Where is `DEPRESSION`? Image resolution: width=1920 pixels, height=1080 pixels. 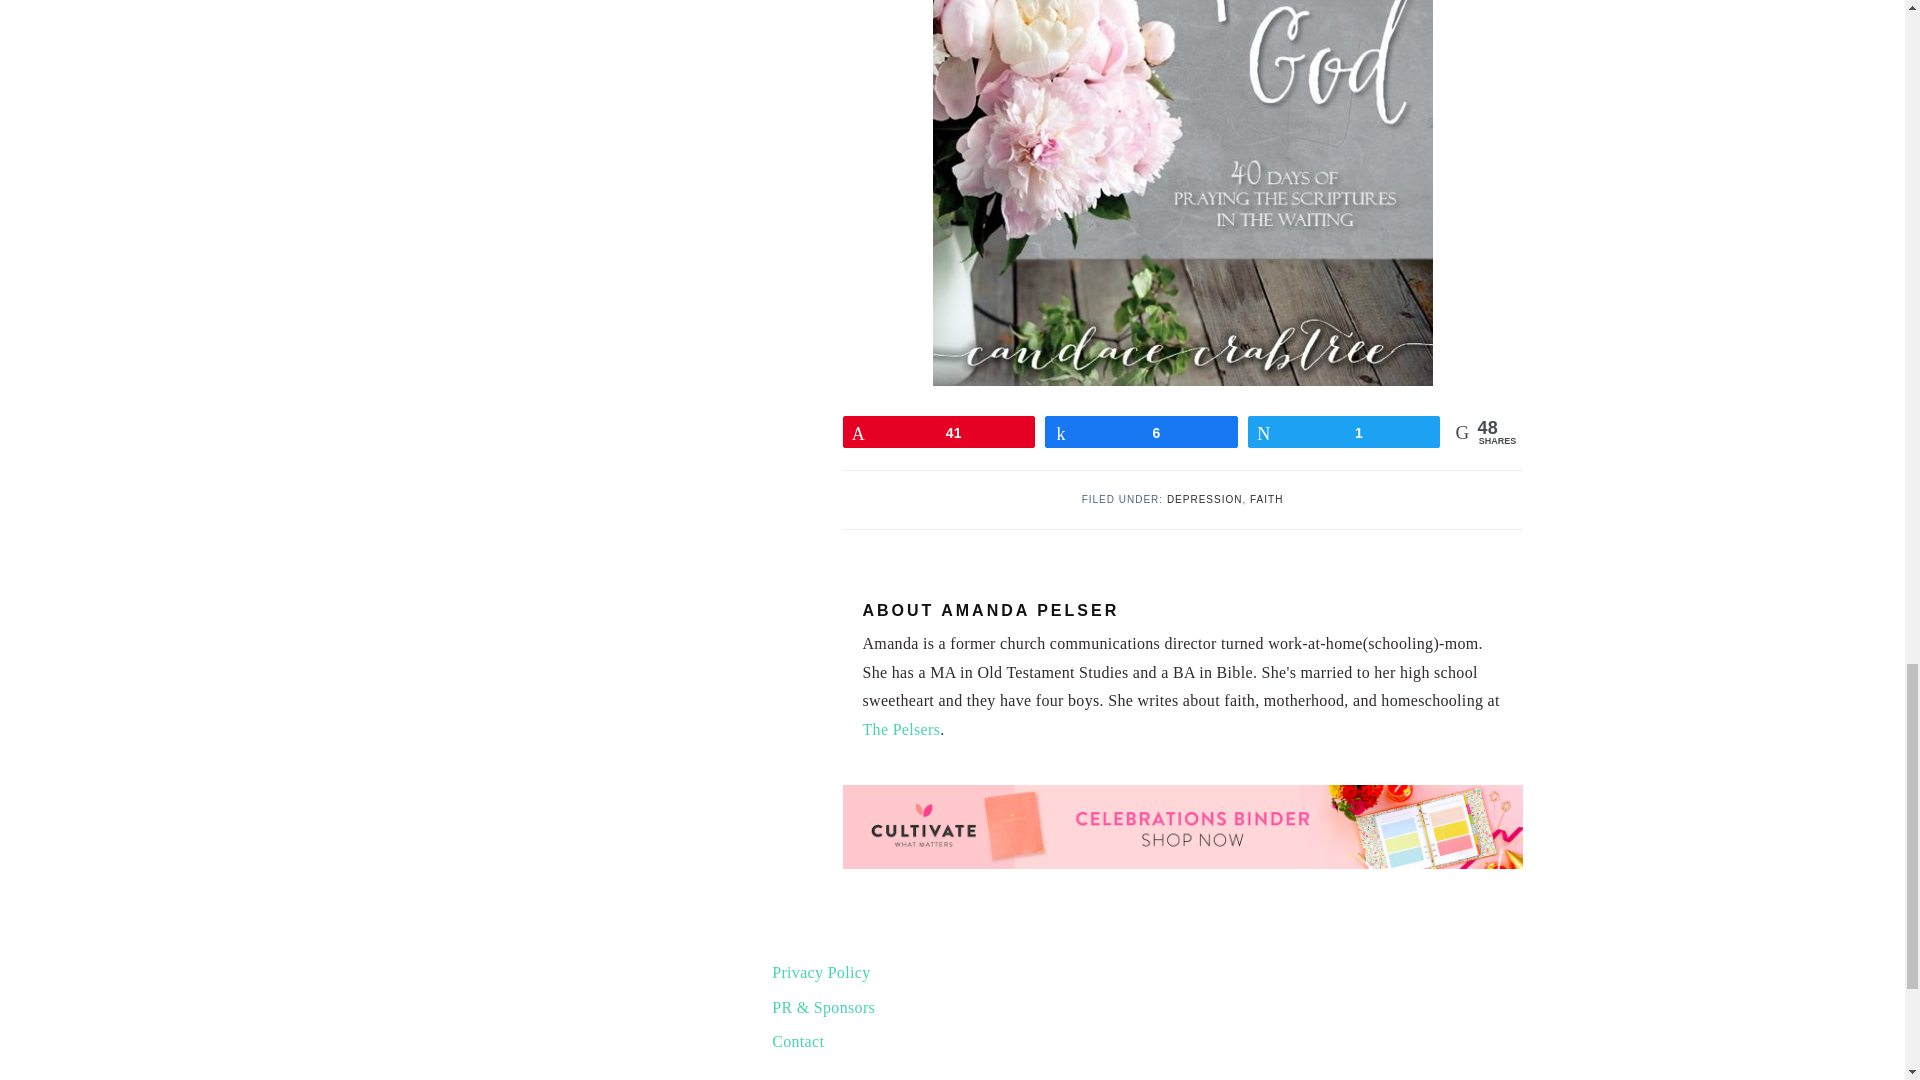 DEPRESSION is located at coordinates (1204, 499).